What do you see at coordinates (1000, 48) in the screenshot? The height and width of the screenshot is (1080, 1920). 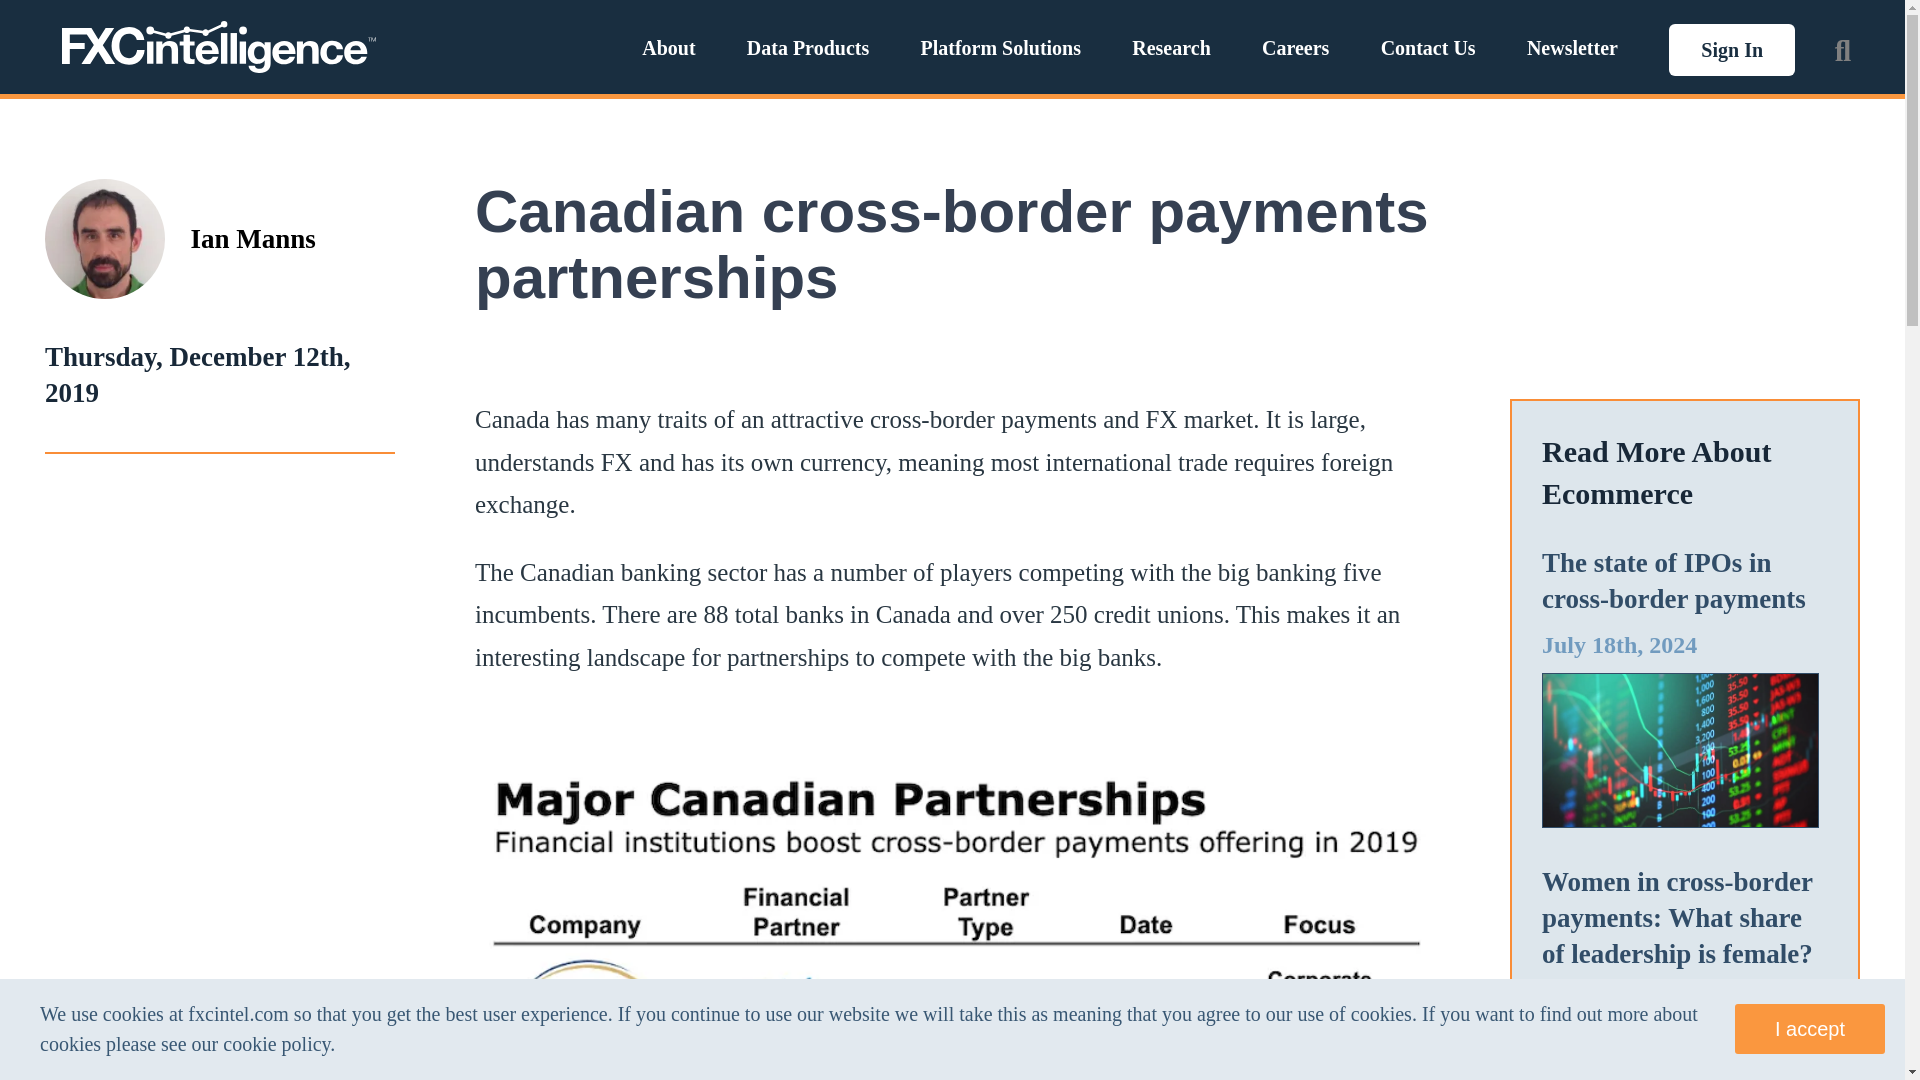 I see `Platform Solutions` at bounding box center [1000, 48].